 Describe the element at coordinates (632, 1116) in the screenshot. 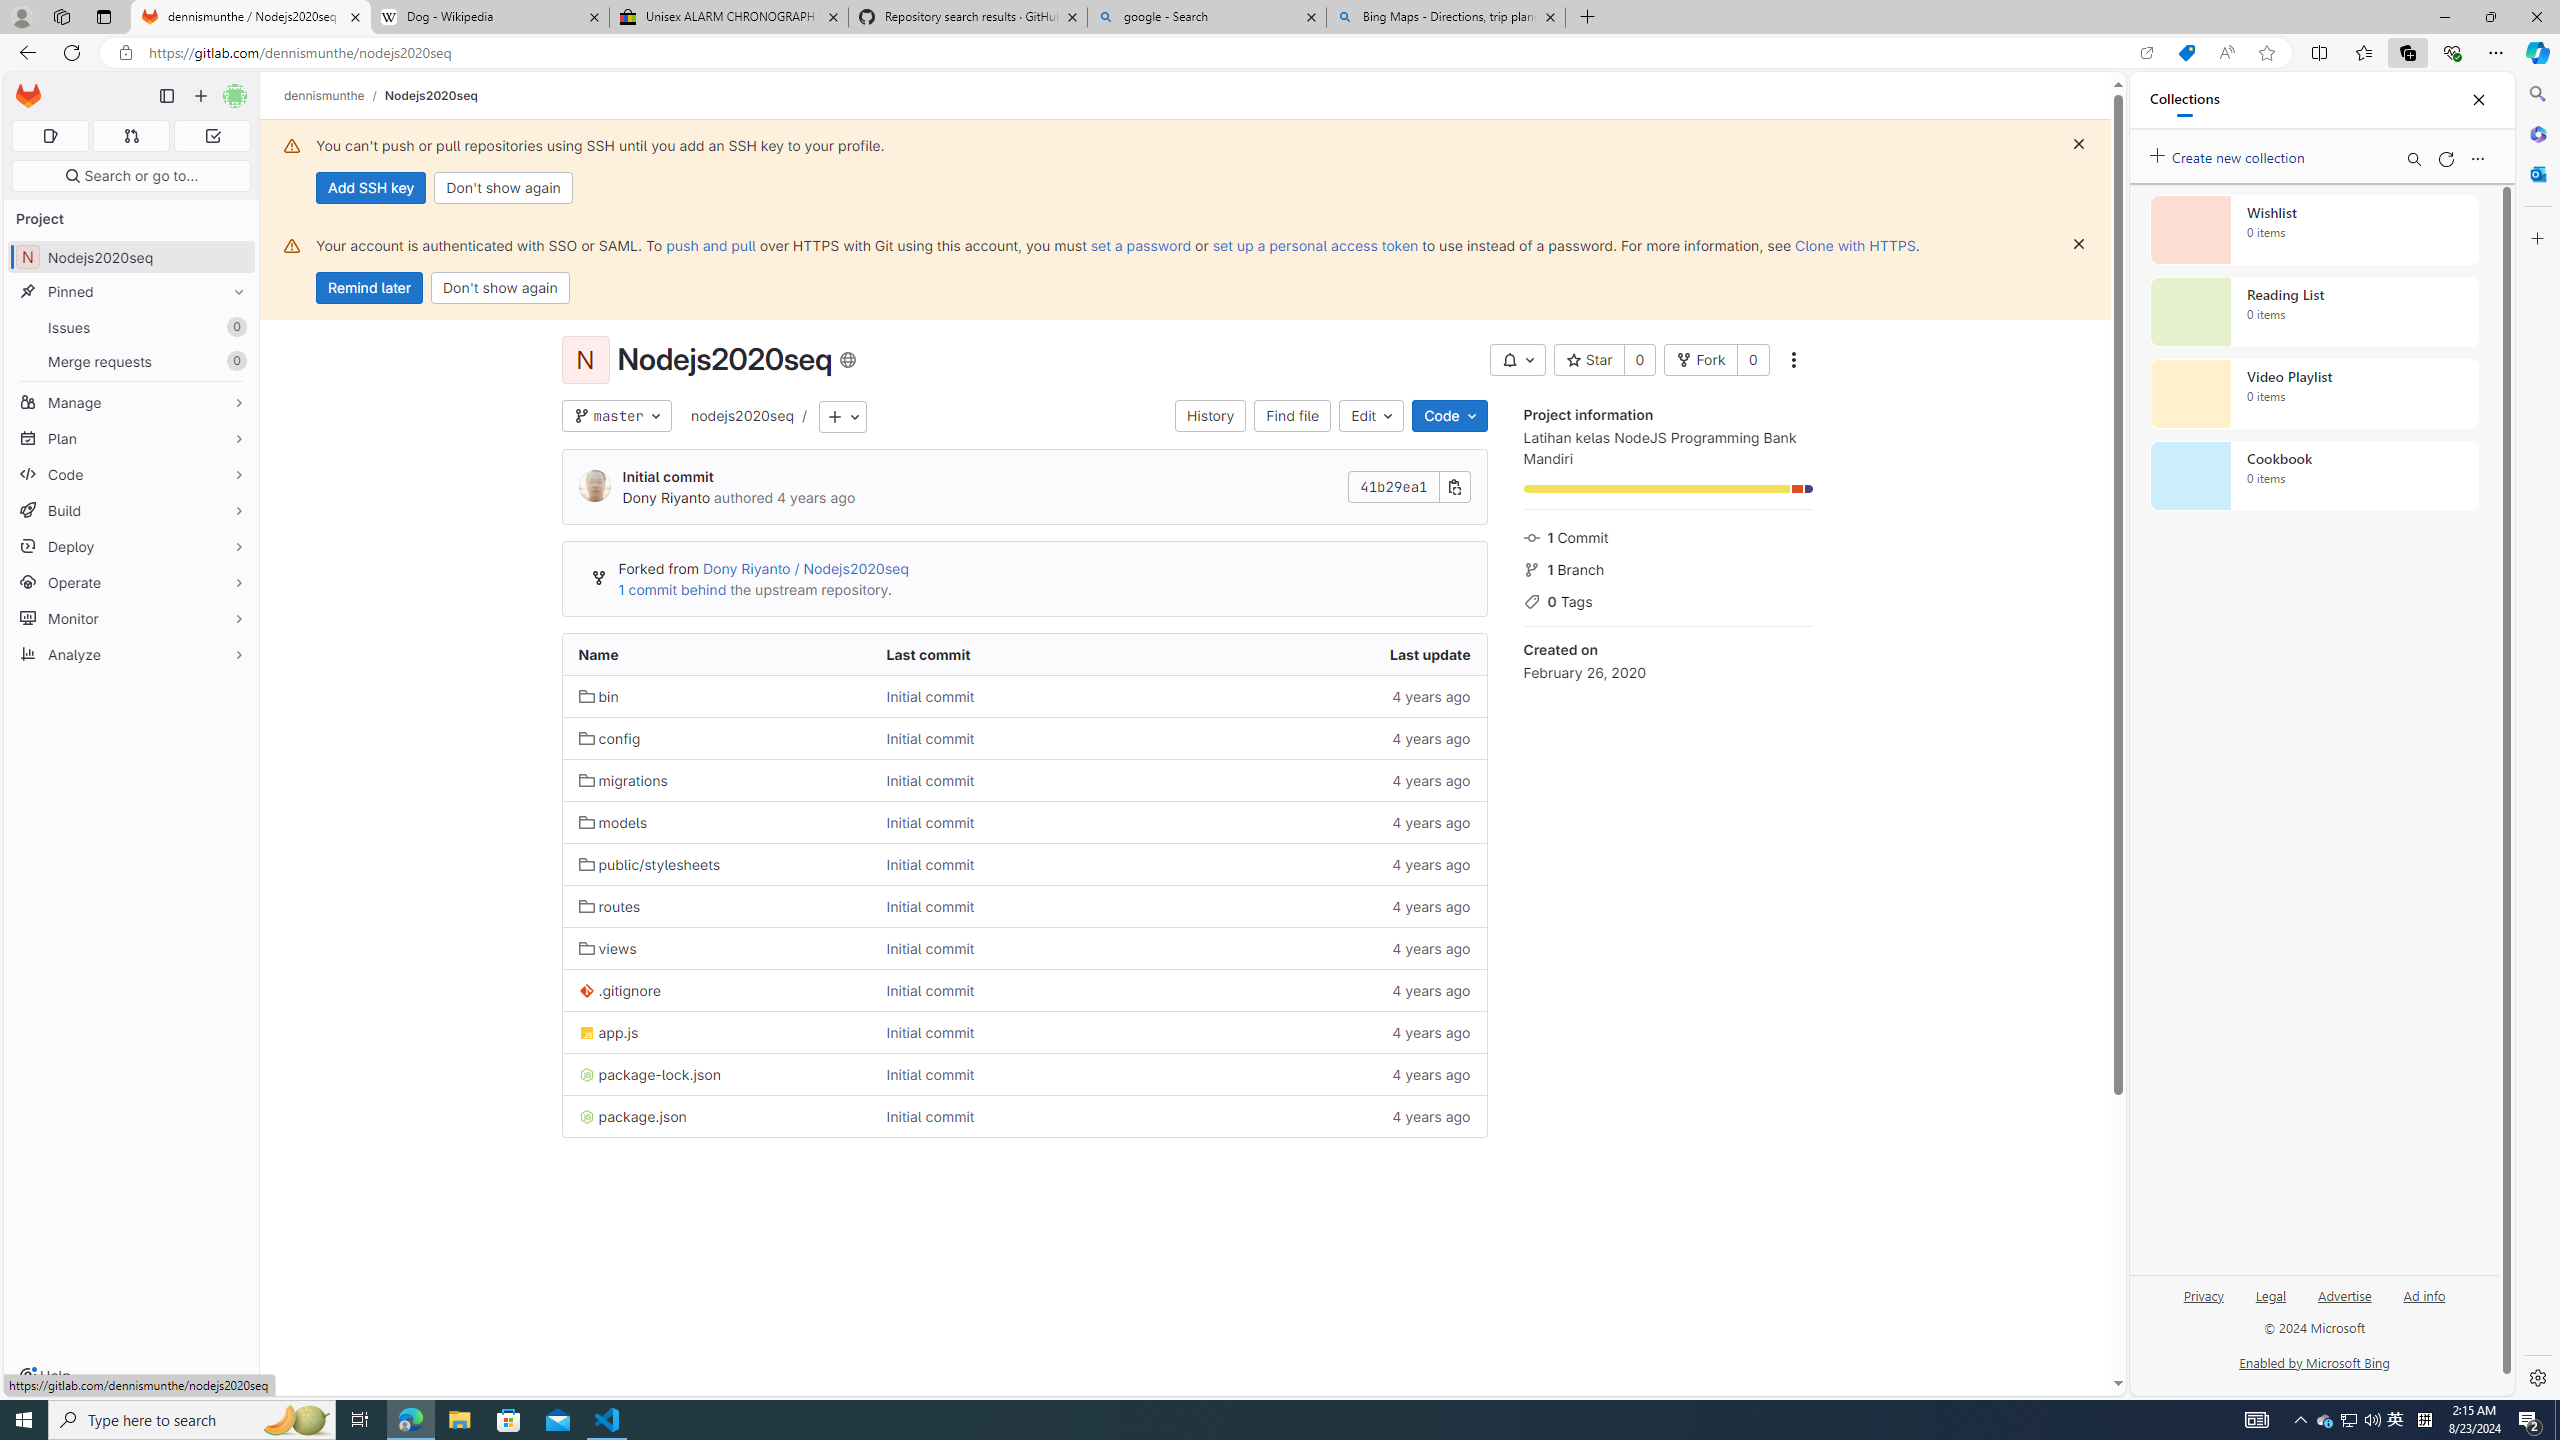

I see `package.json` at that location.